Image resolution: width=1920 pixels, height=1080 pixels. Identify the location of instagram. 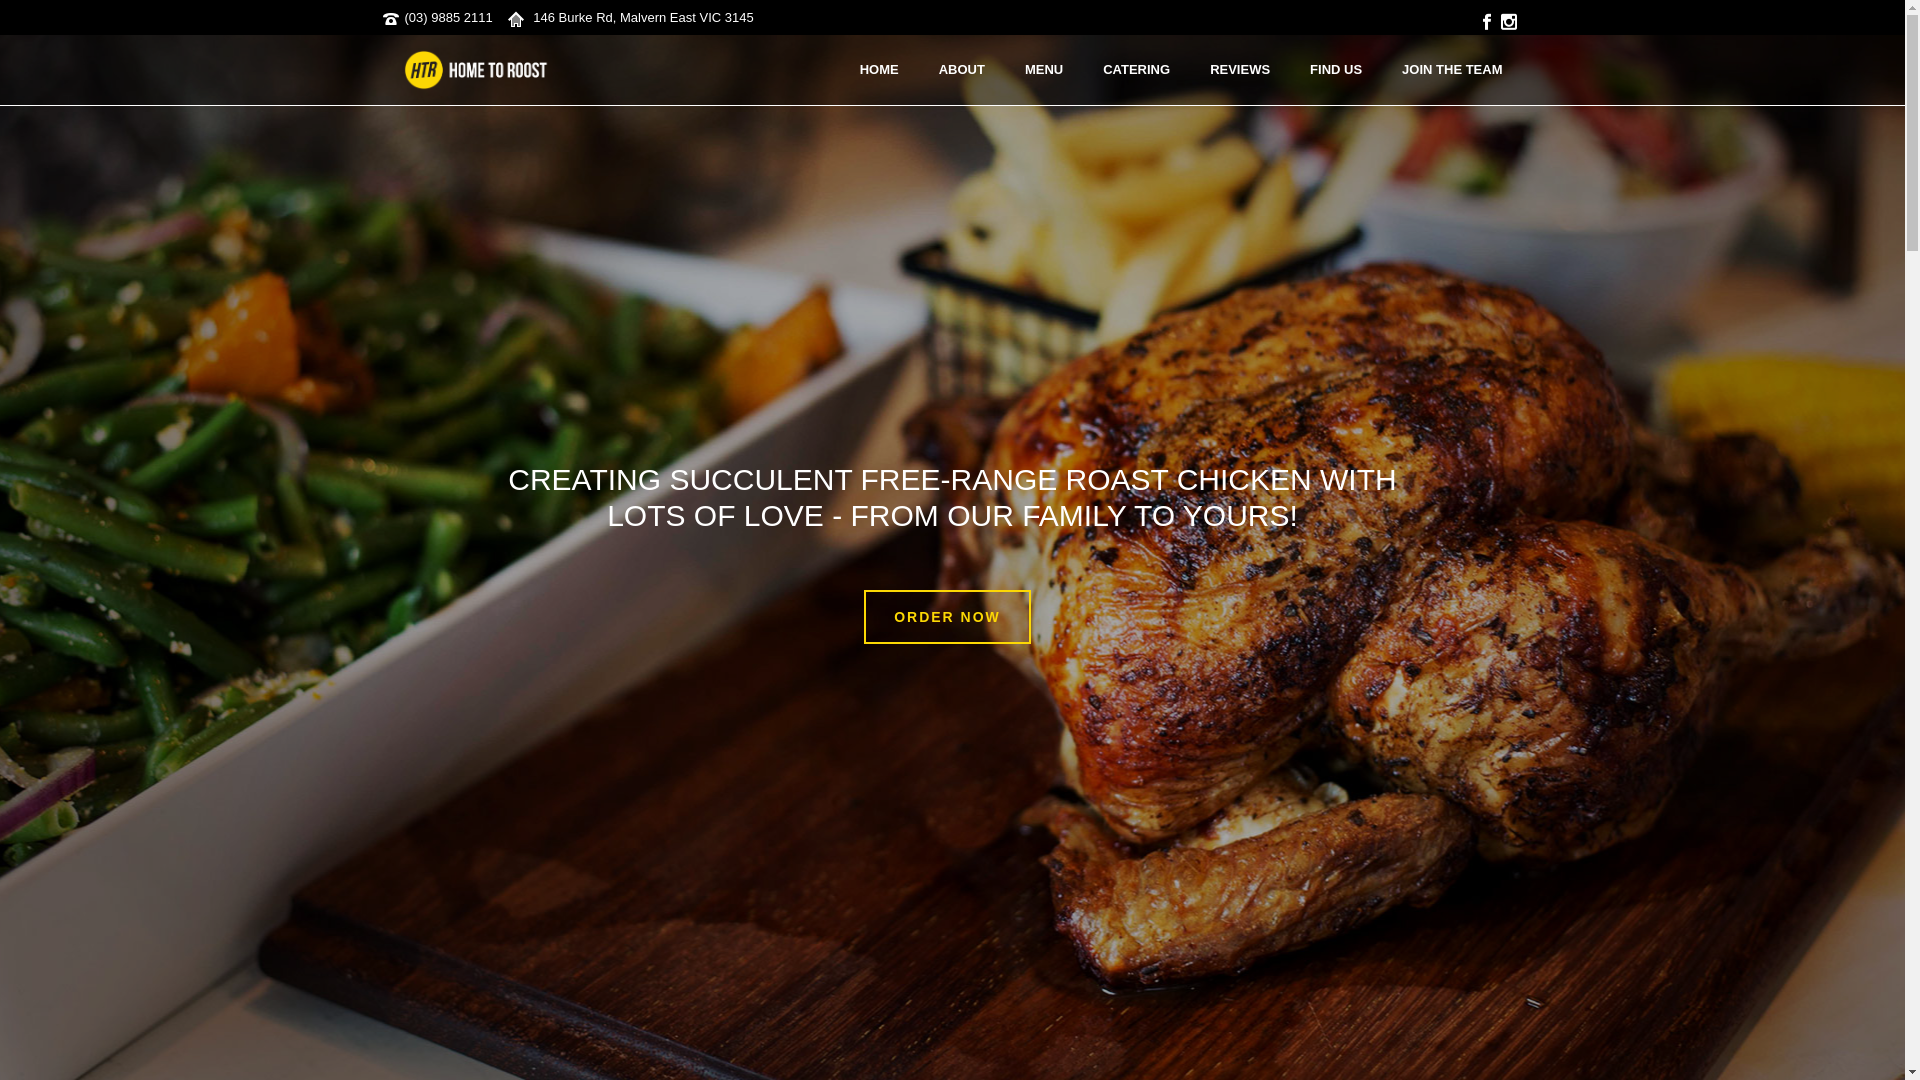
(1508, 23).